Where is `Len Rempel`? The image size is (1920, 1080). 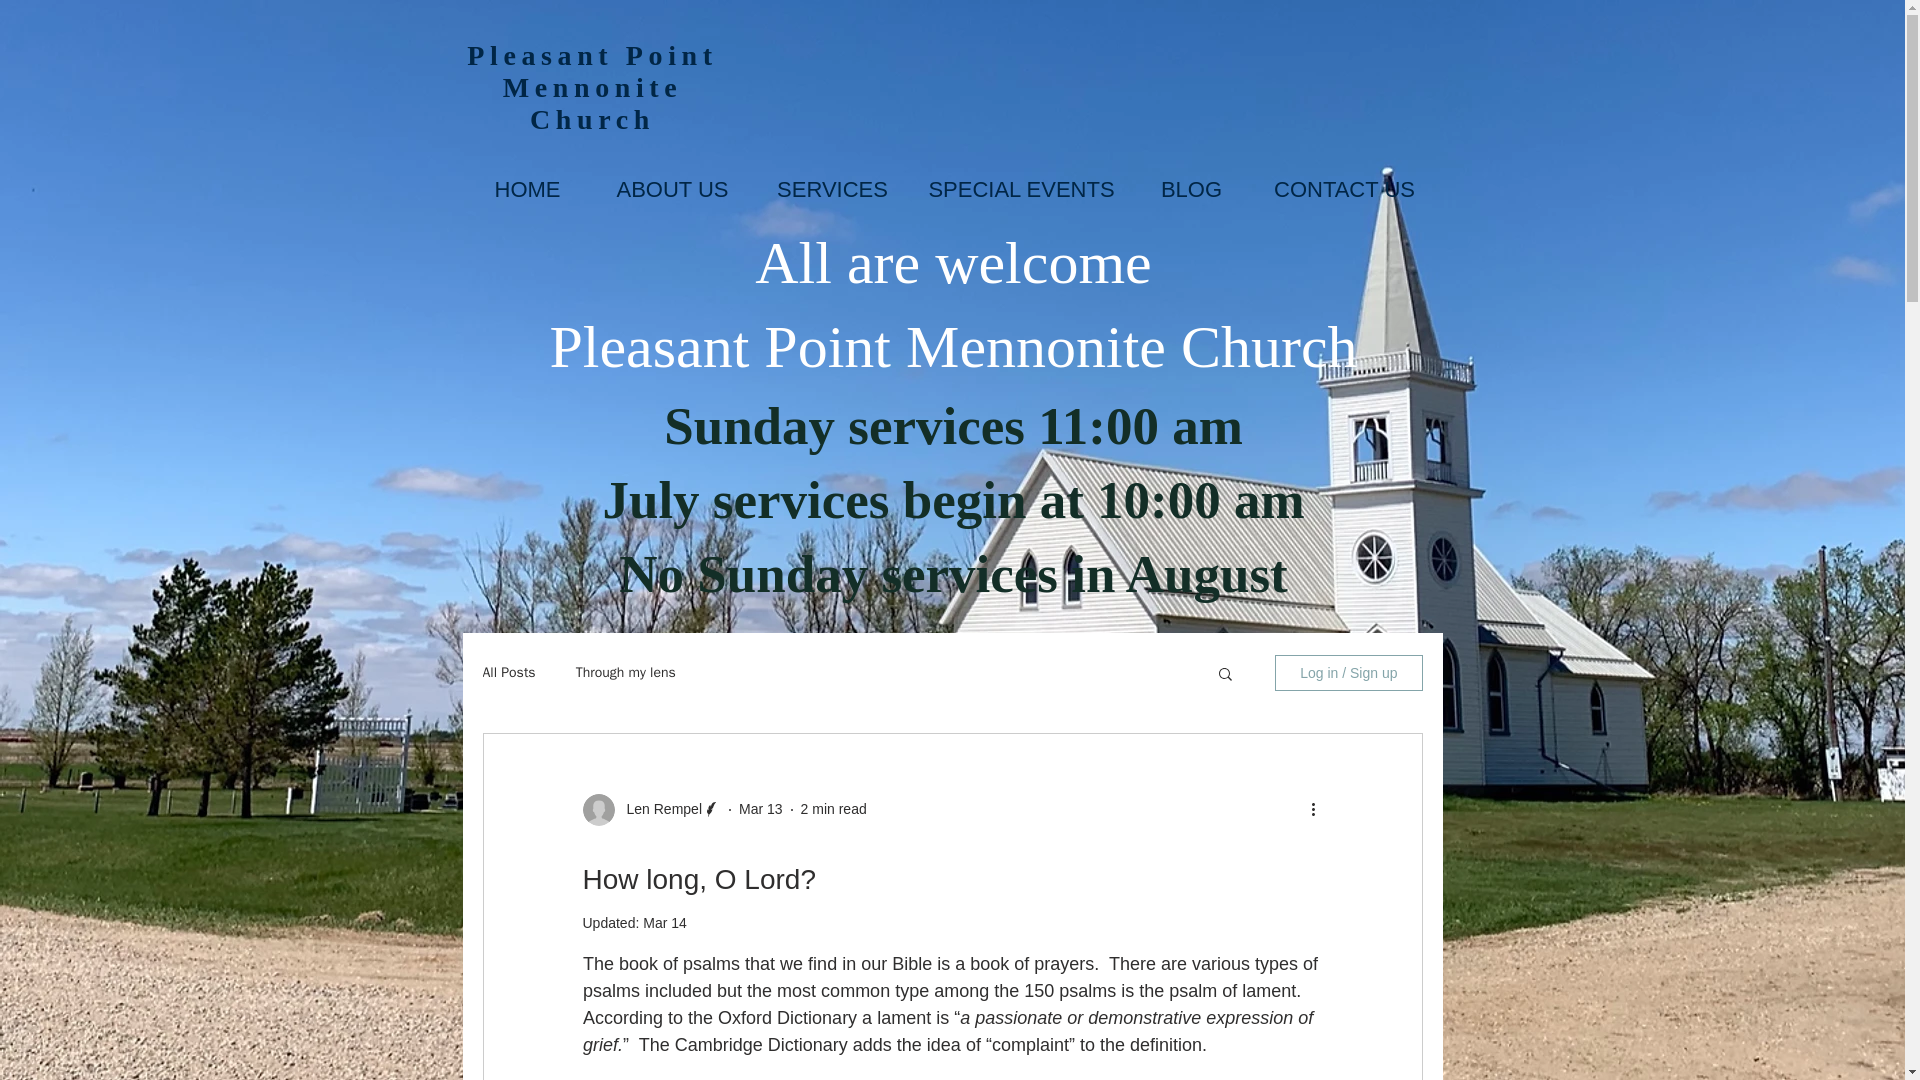 Len Rempel is located at coordinates (658, 809).